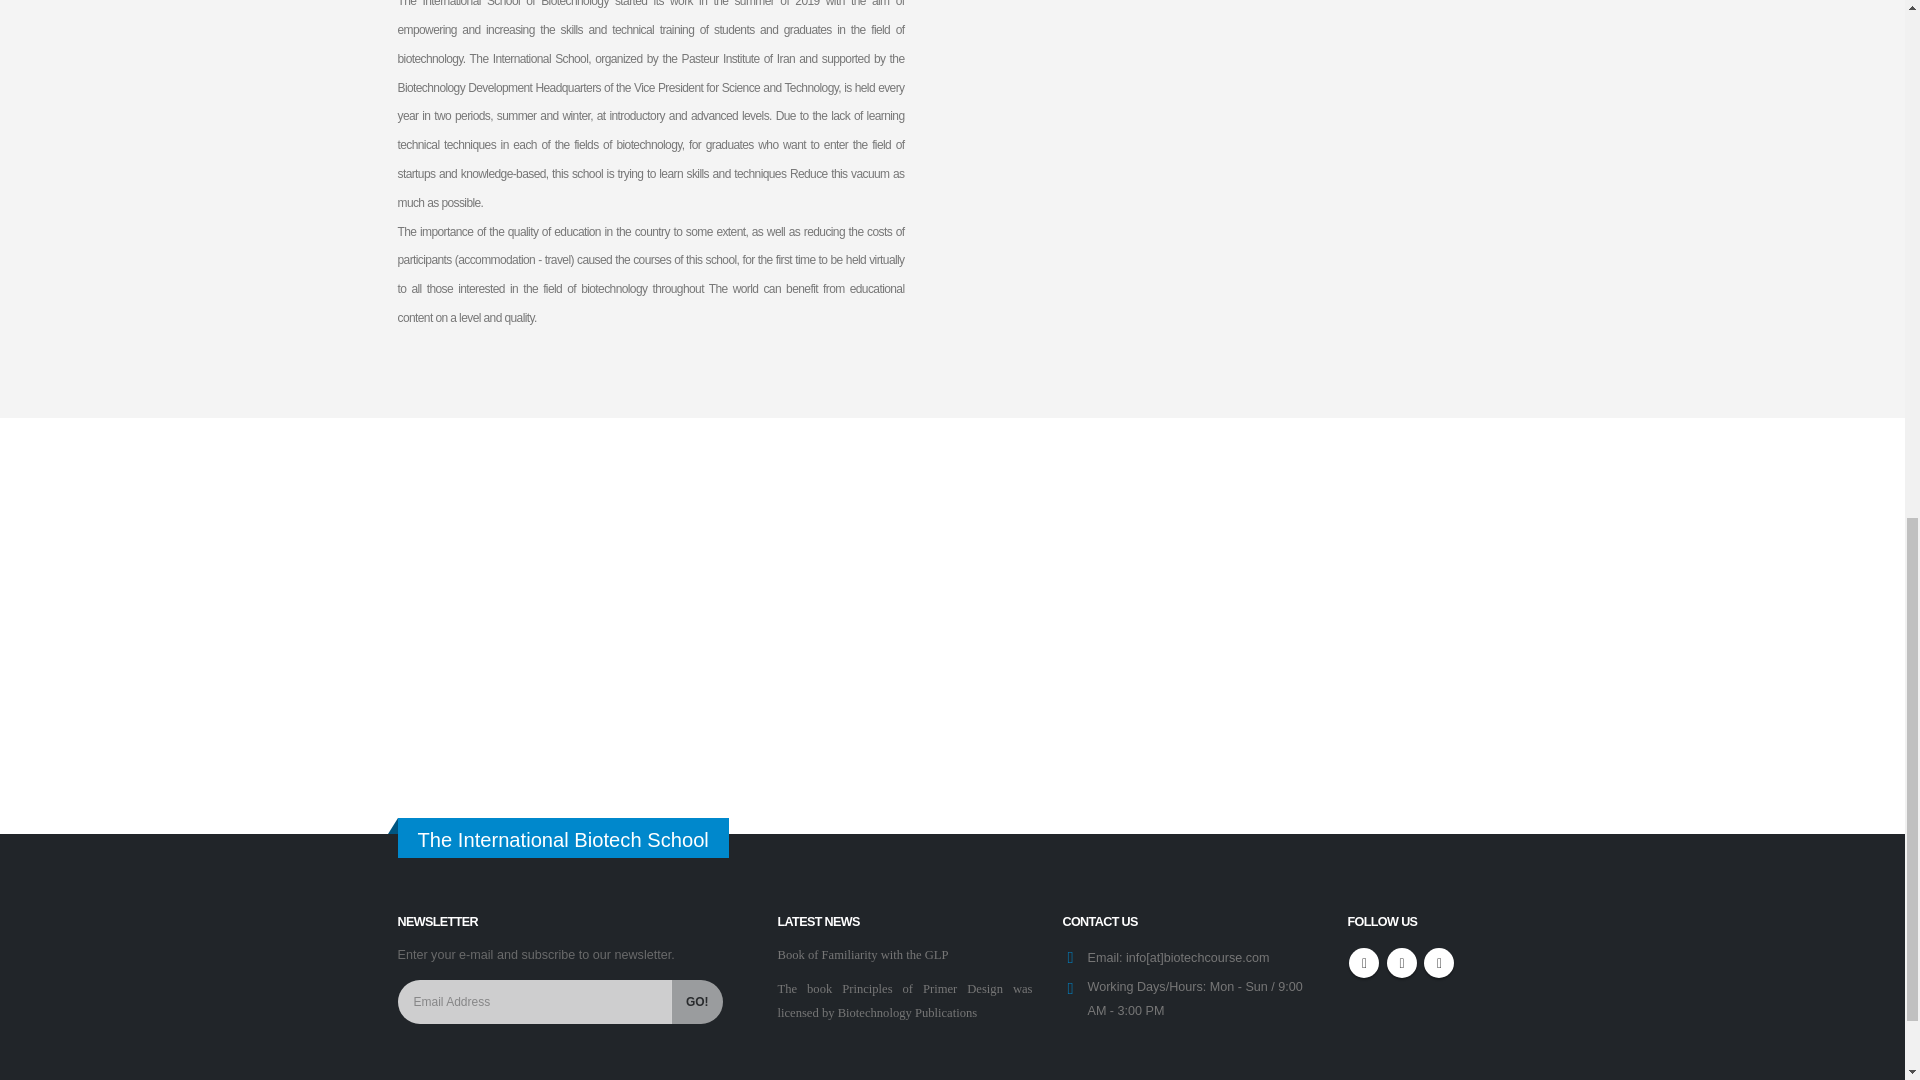 The width and height of the screenshot is (1920, 1080). What do you see at coordinates (696, 1001) in the screenshot?
I see `GO!` at bounding box center [696, 1001].